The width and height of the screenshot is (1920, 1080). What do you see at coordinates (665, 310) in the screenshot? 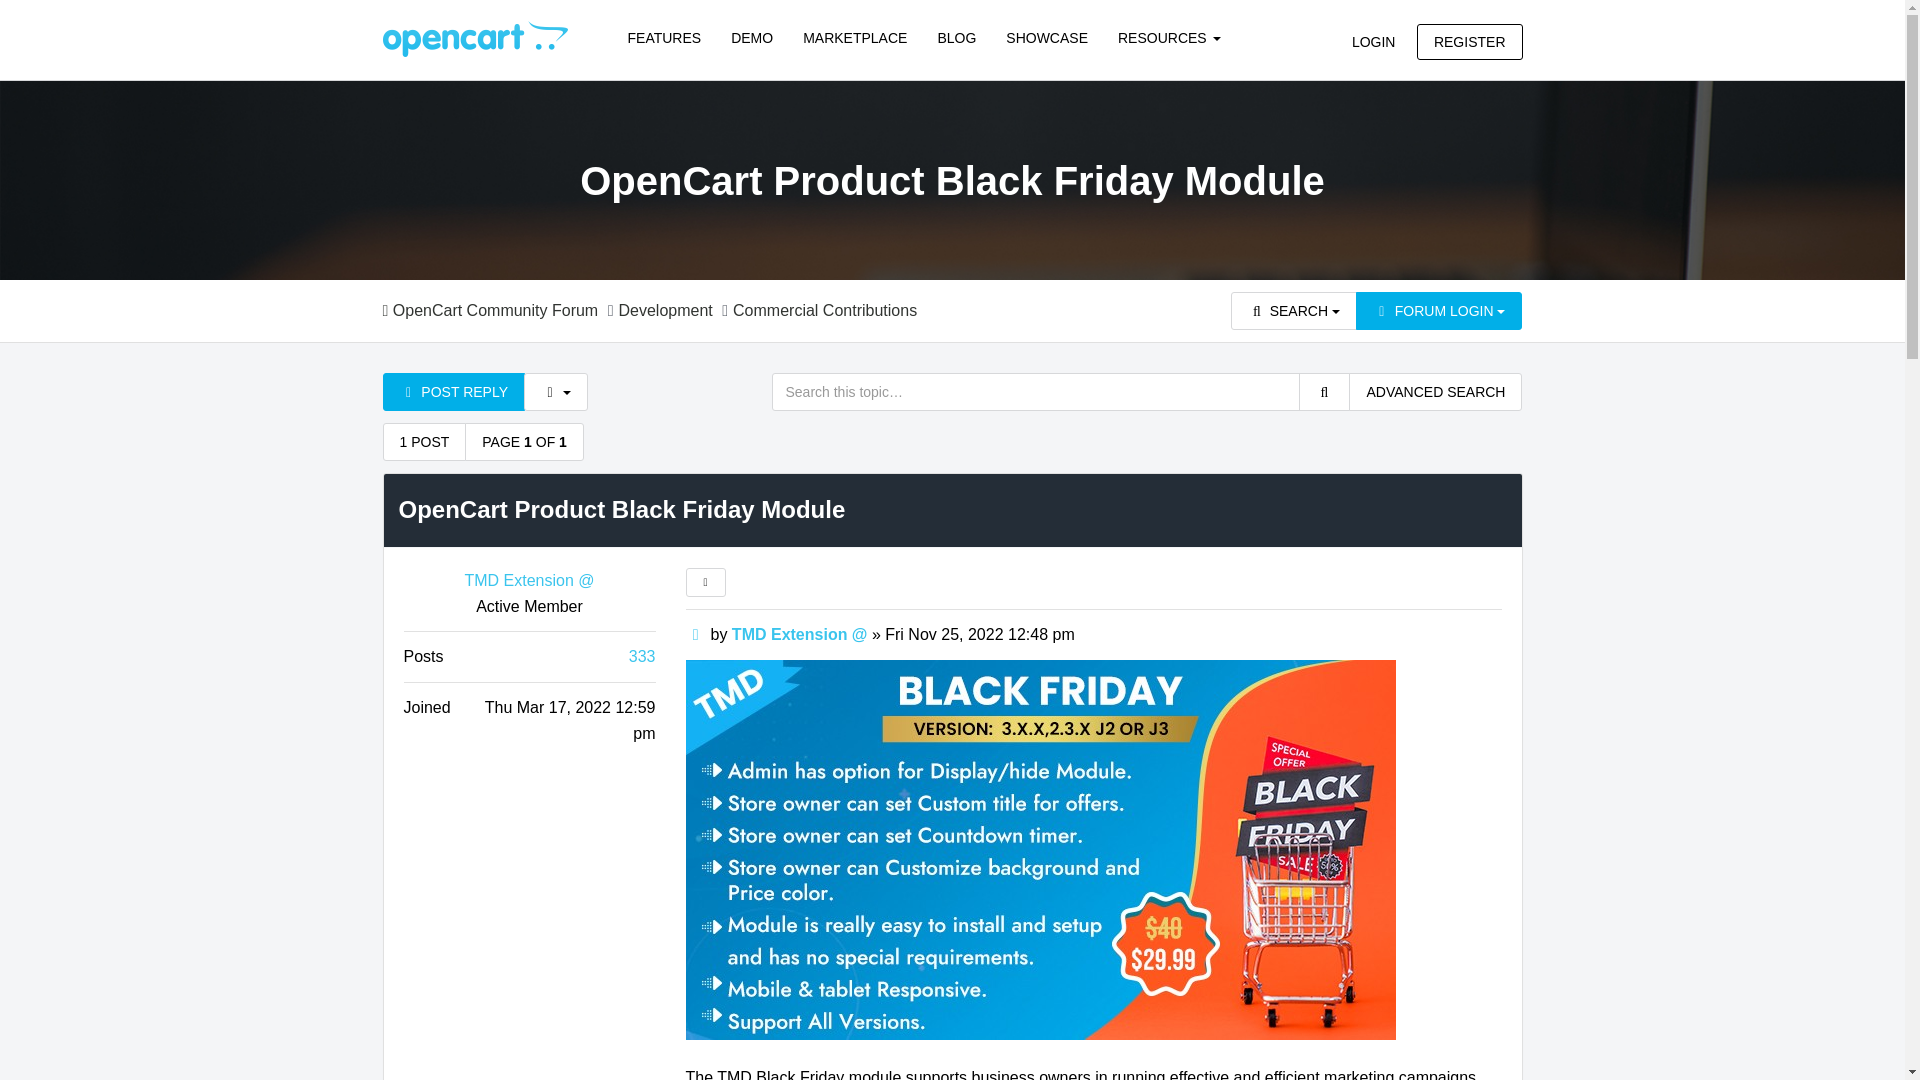
I see `Development` at bounding box center [665, 310].